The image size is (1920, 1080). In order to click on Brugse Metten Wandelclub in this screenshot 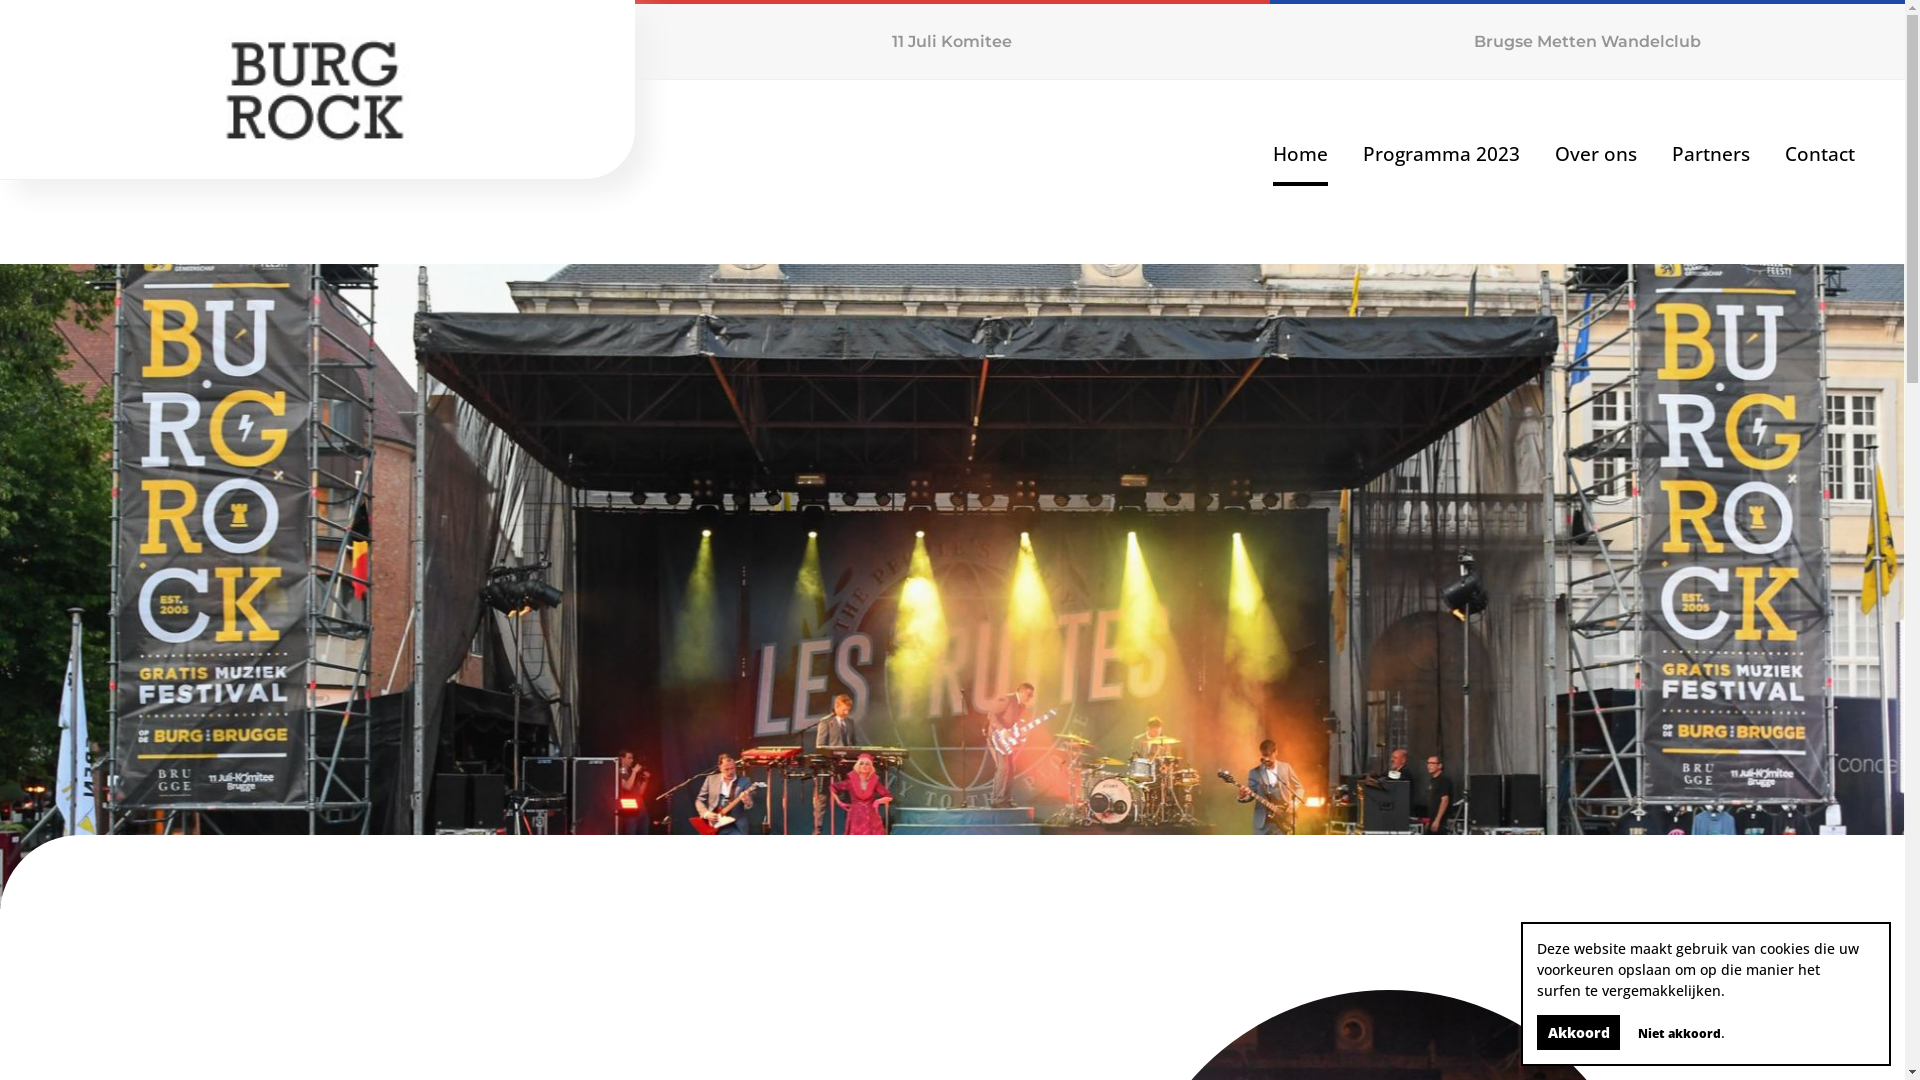, I will do `click(1588, 40)`.